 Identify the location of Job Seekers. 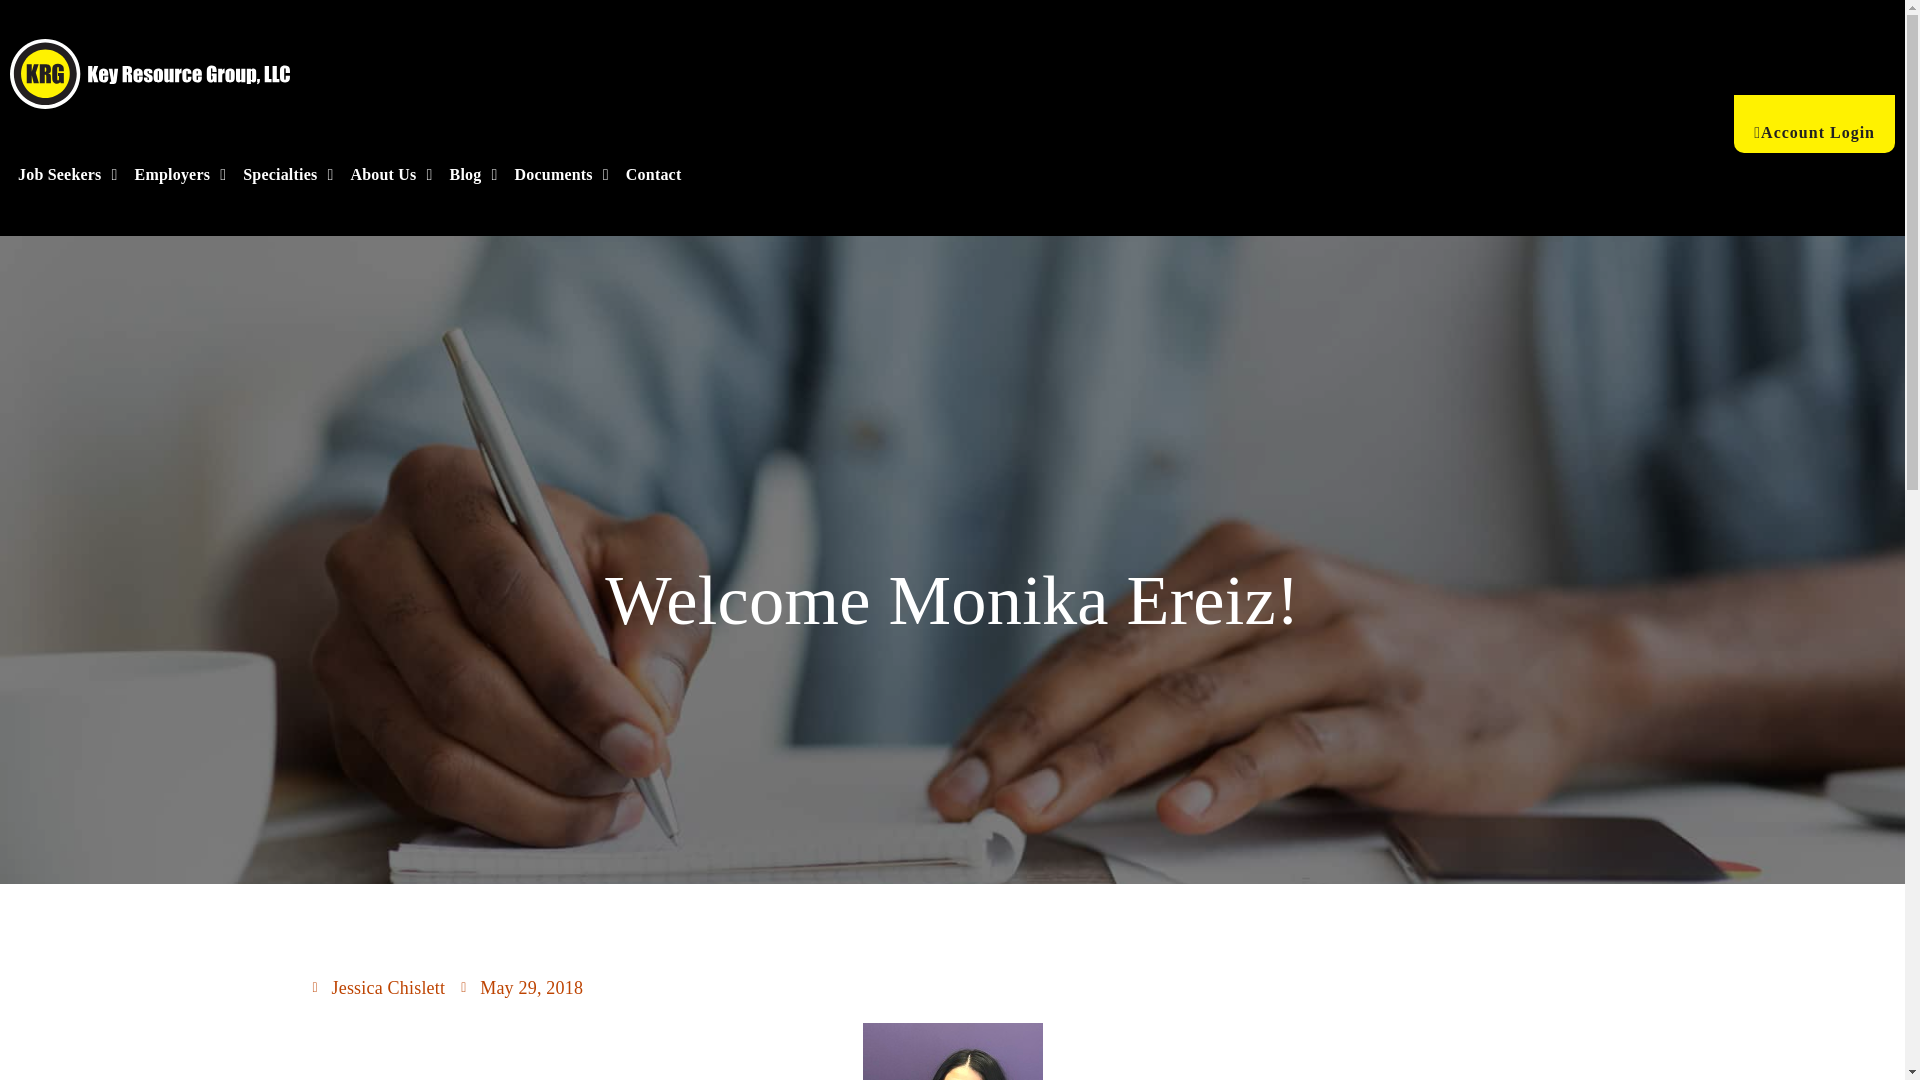
(68, 174).